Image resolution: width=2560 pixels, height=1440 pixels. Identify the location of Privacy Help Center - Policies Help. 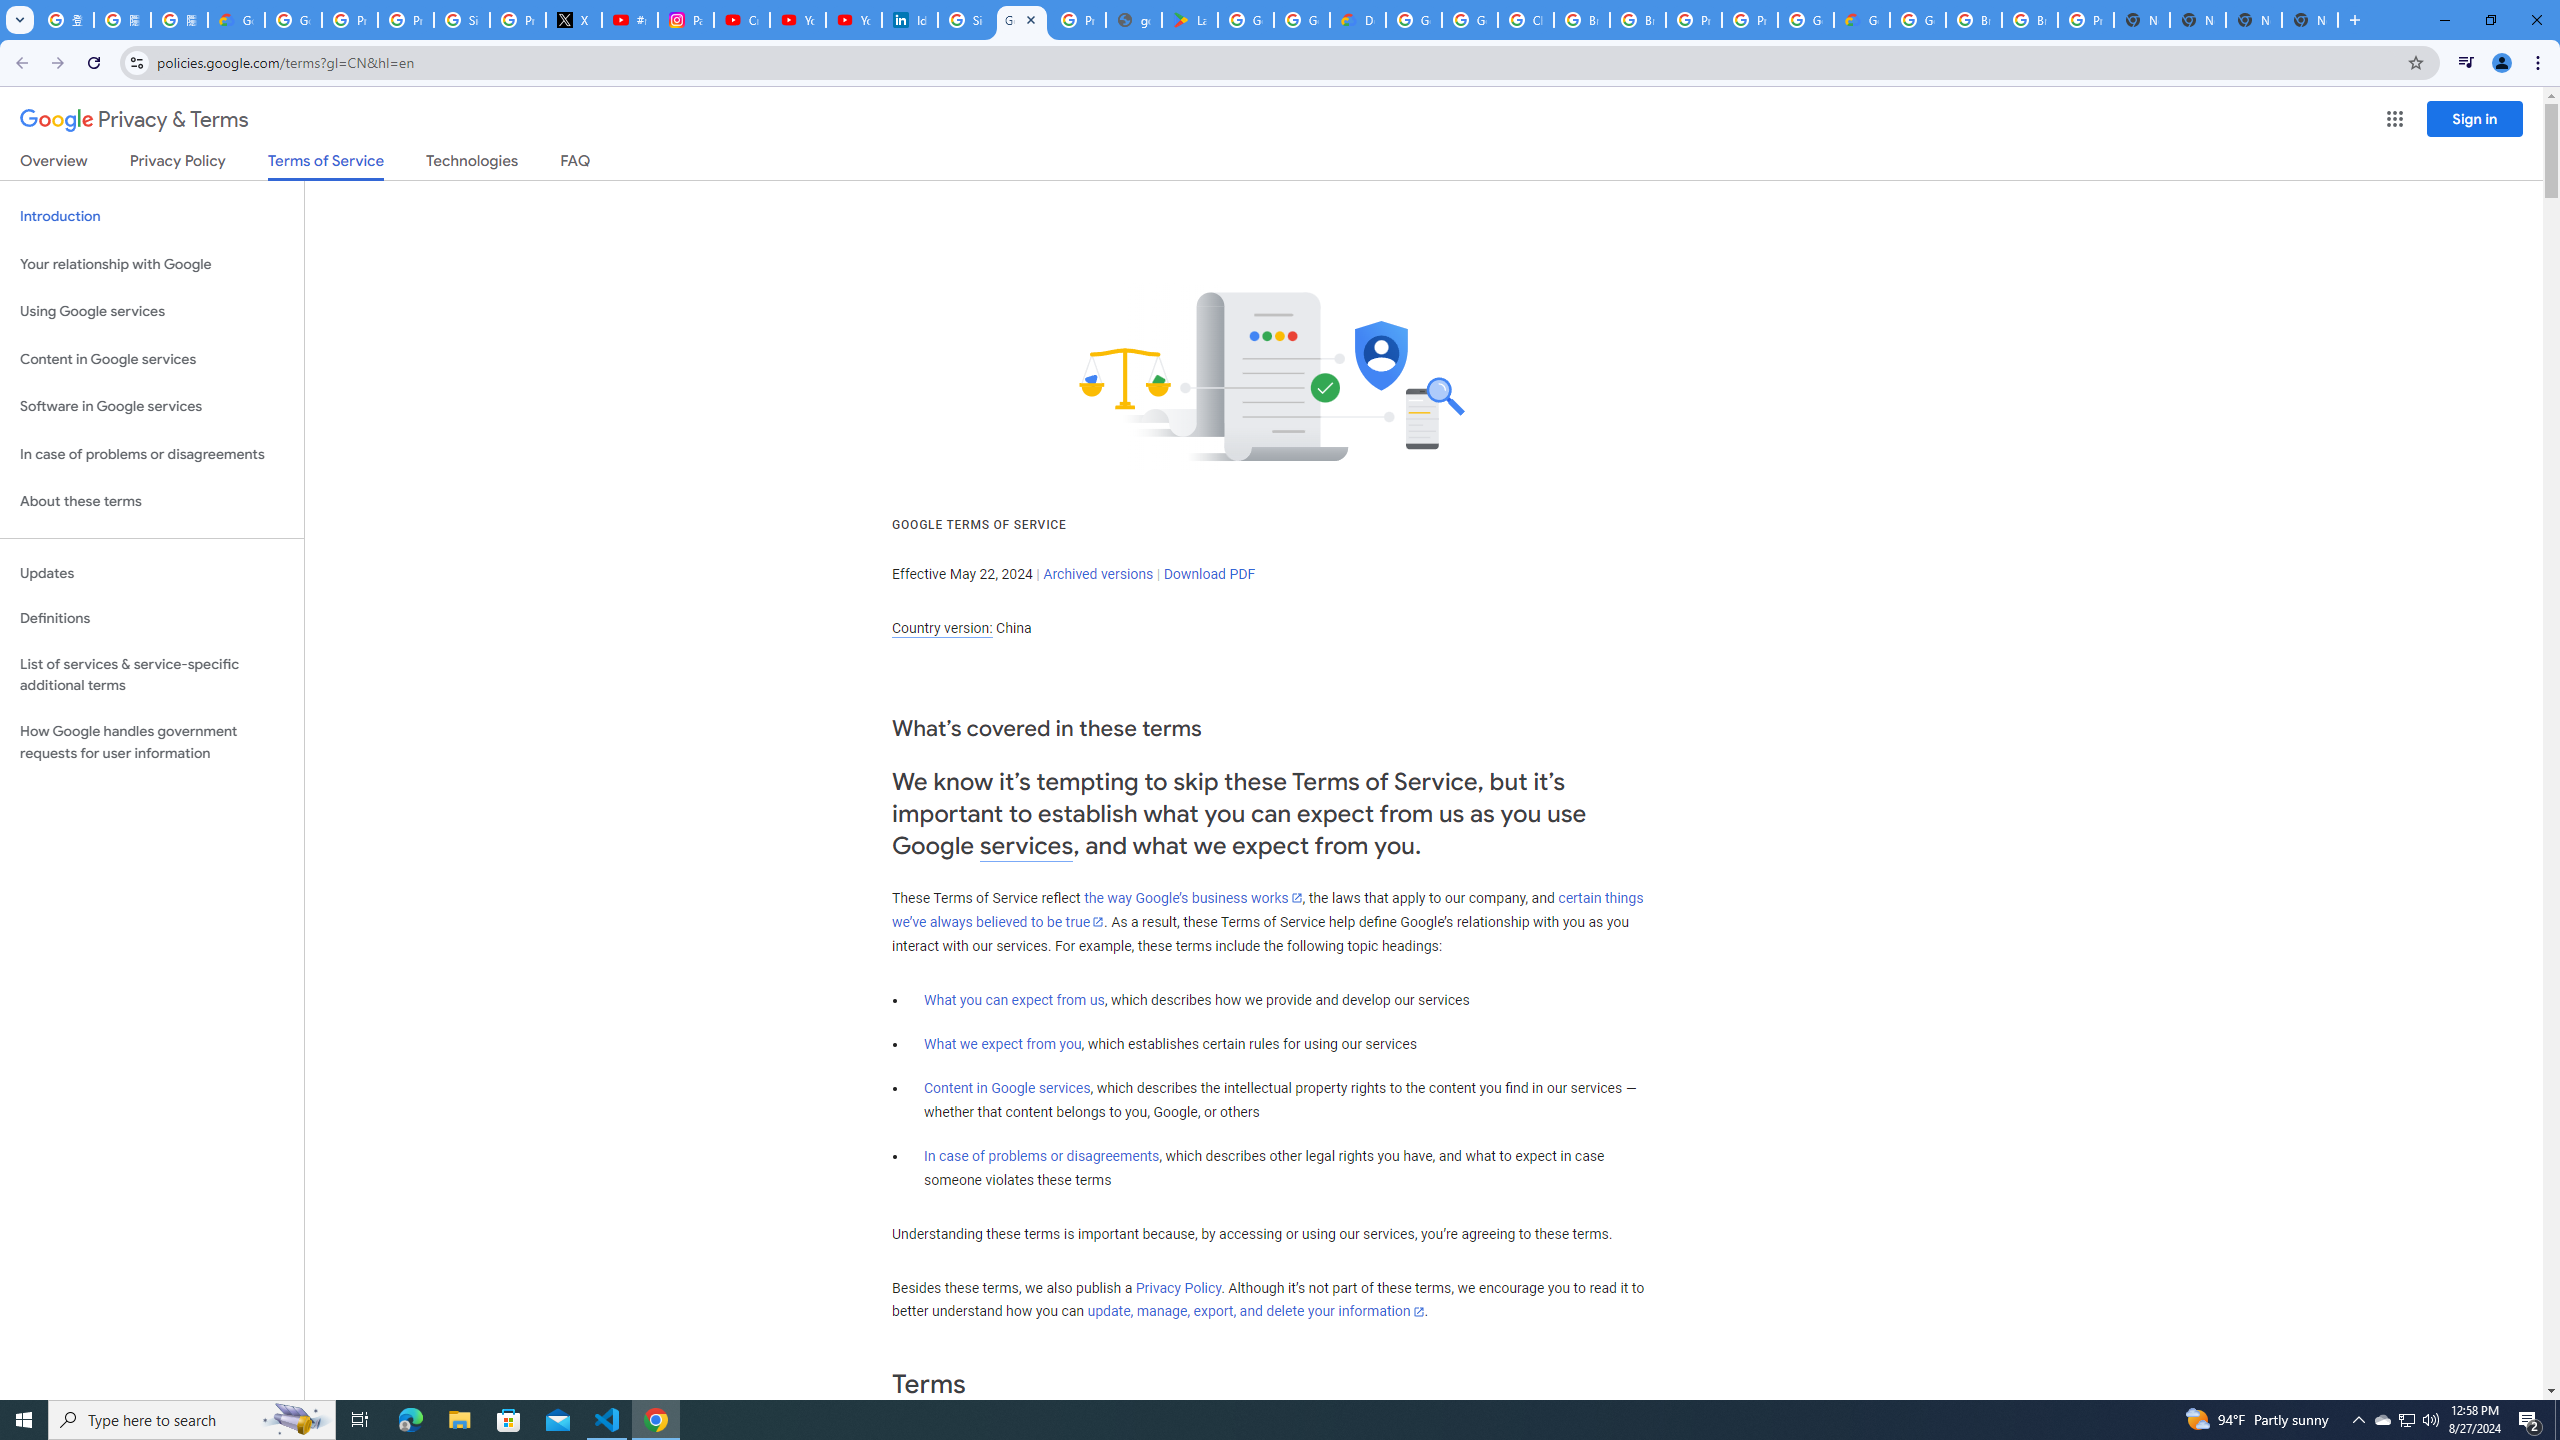
(405, 20).